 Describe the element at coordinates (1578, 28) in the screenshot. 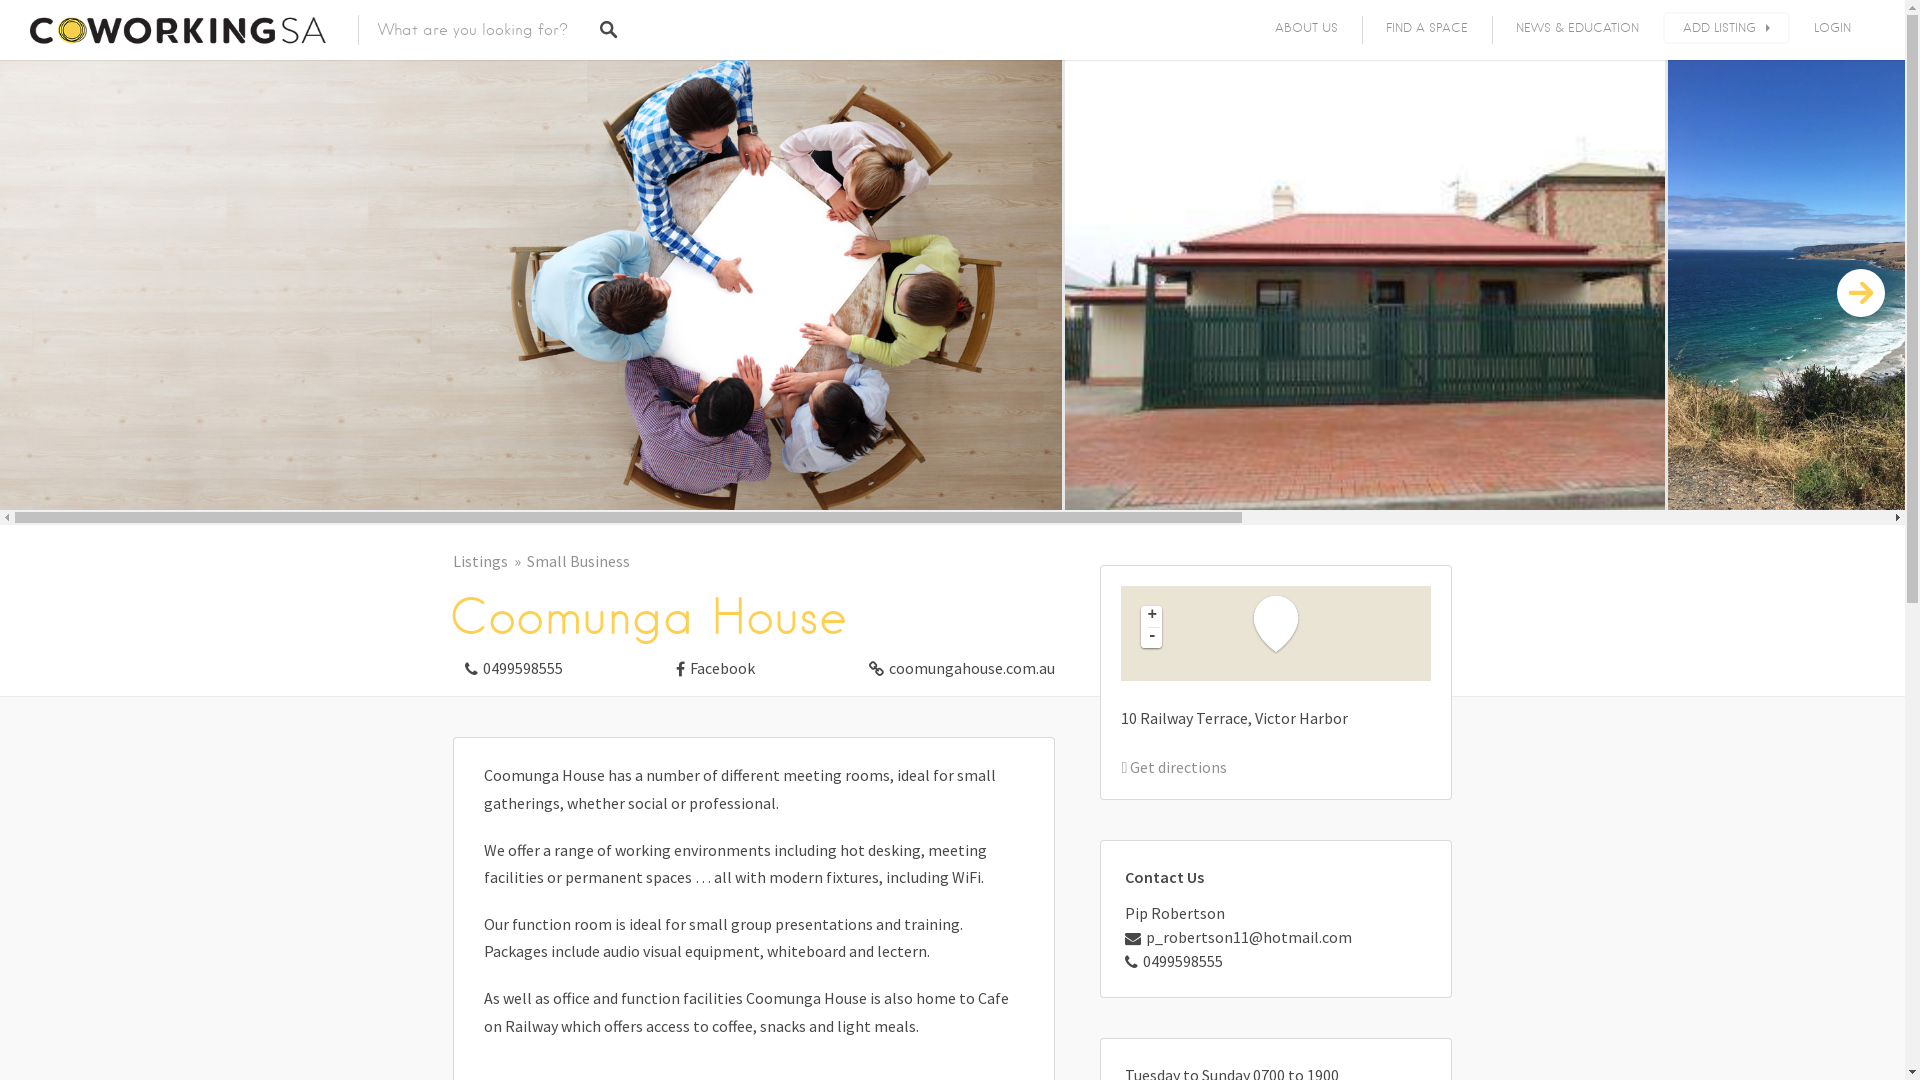

I see `NEWS & EDUCATION` at that location.